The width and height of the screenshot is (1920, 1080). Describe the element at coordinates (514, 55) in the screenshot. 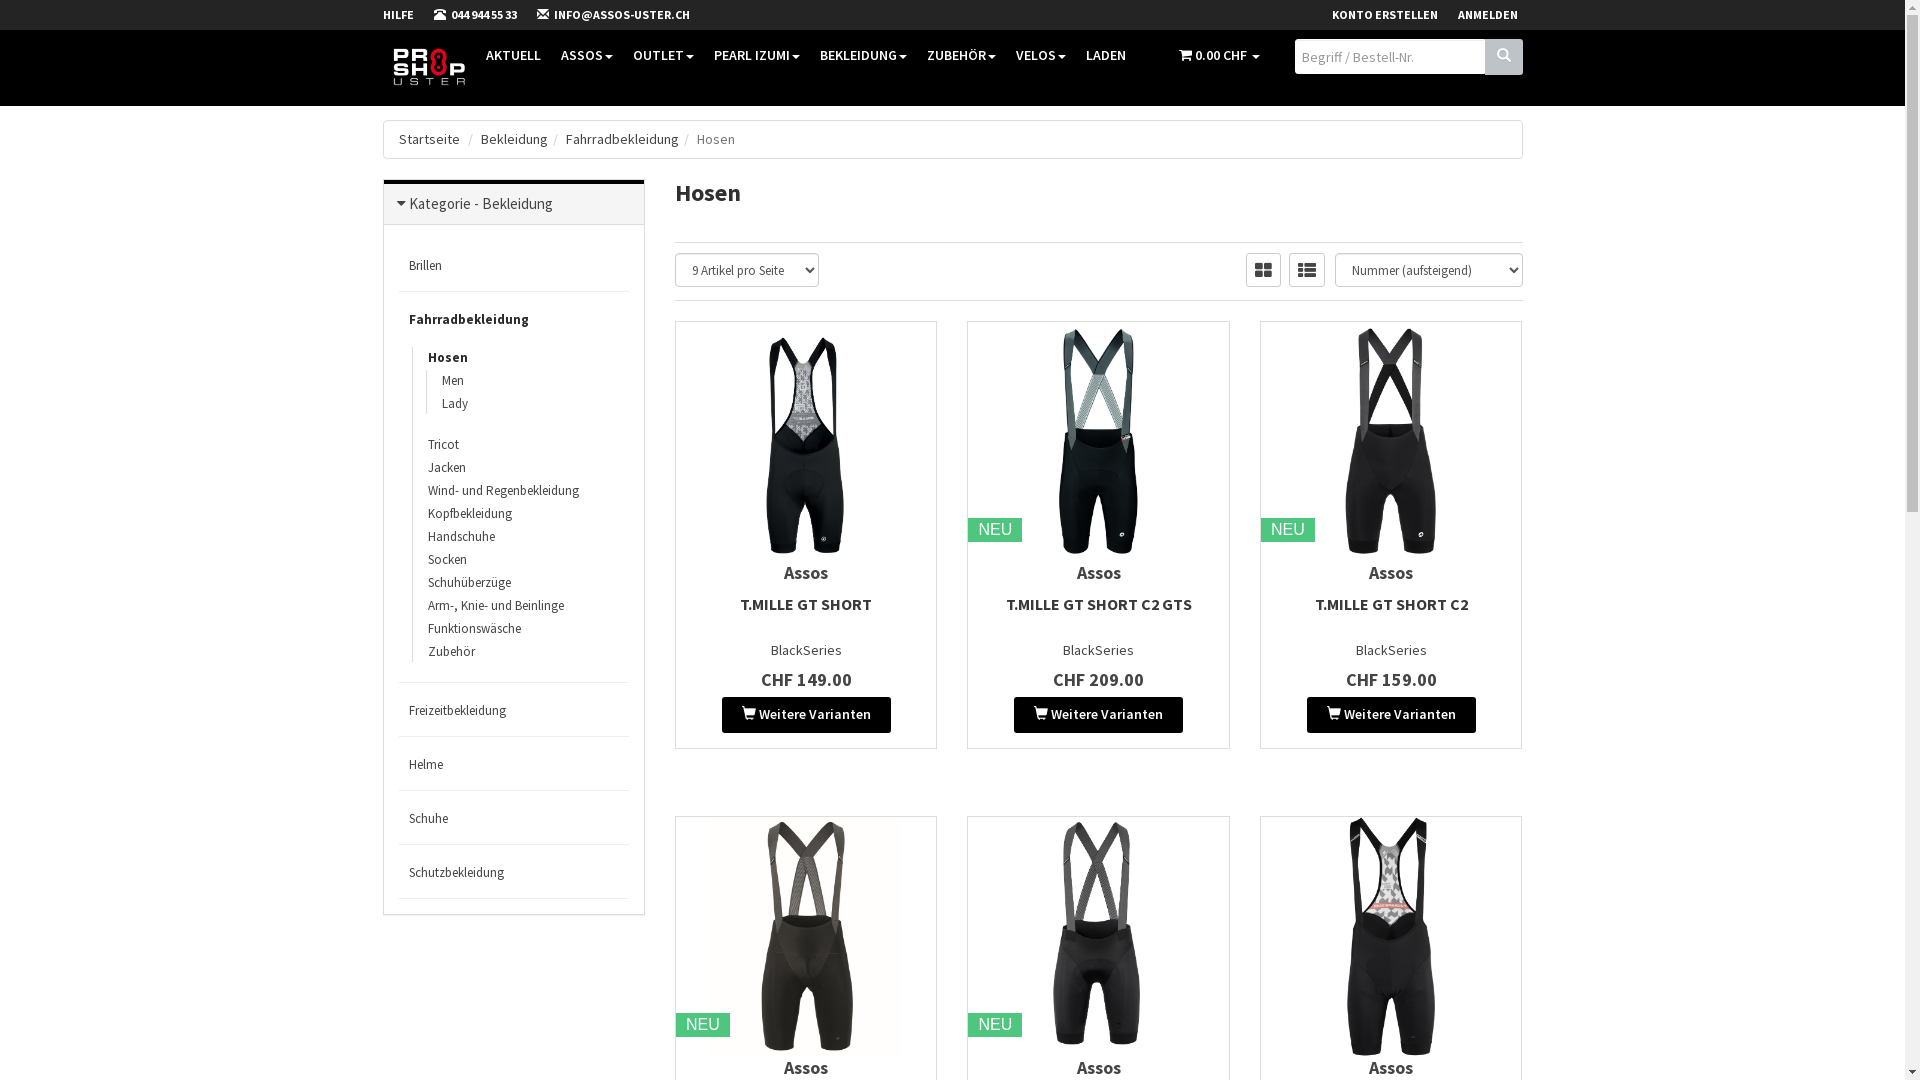

I see `AKTUELL` at that location.